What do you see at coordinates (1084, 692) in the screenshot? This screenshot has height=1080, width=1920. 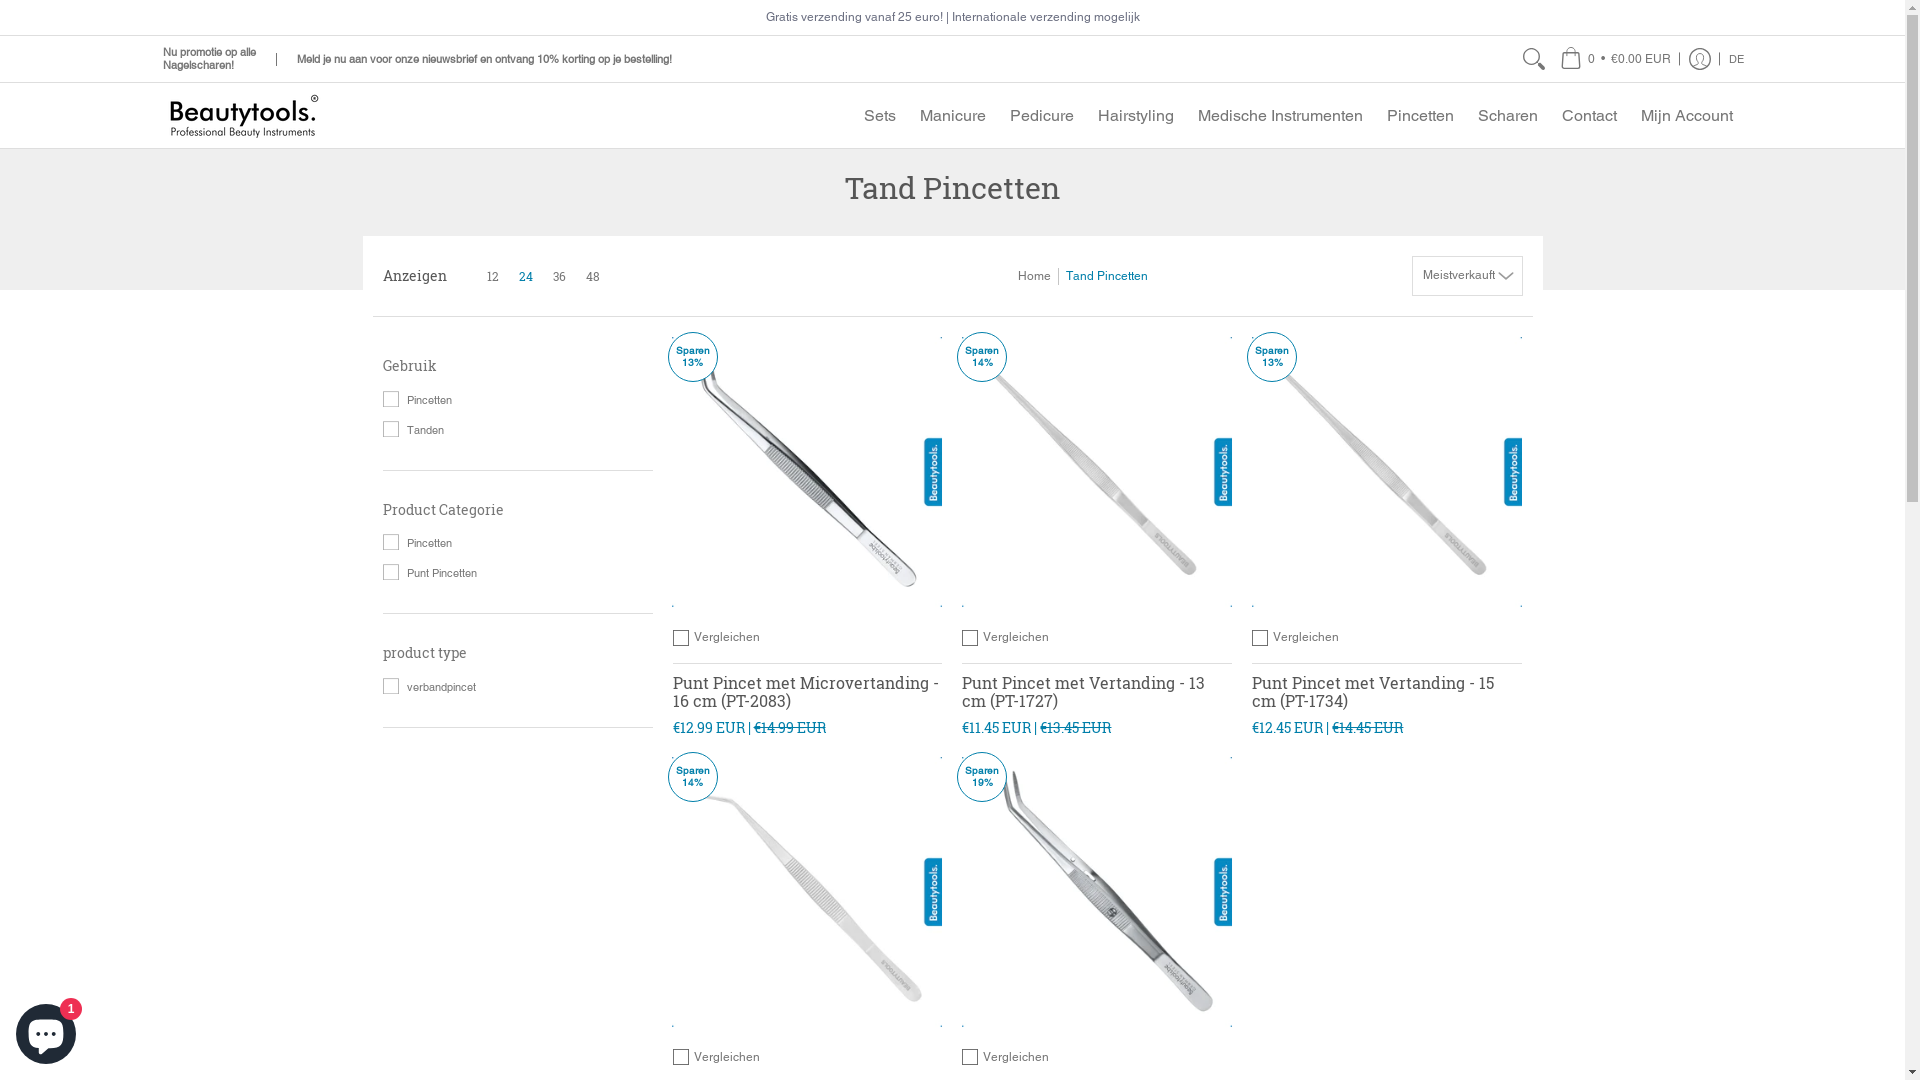 I see `Punt Pincet met Vertanding - 13 cm (PT-1727)` at bounding box center [1084, 692].